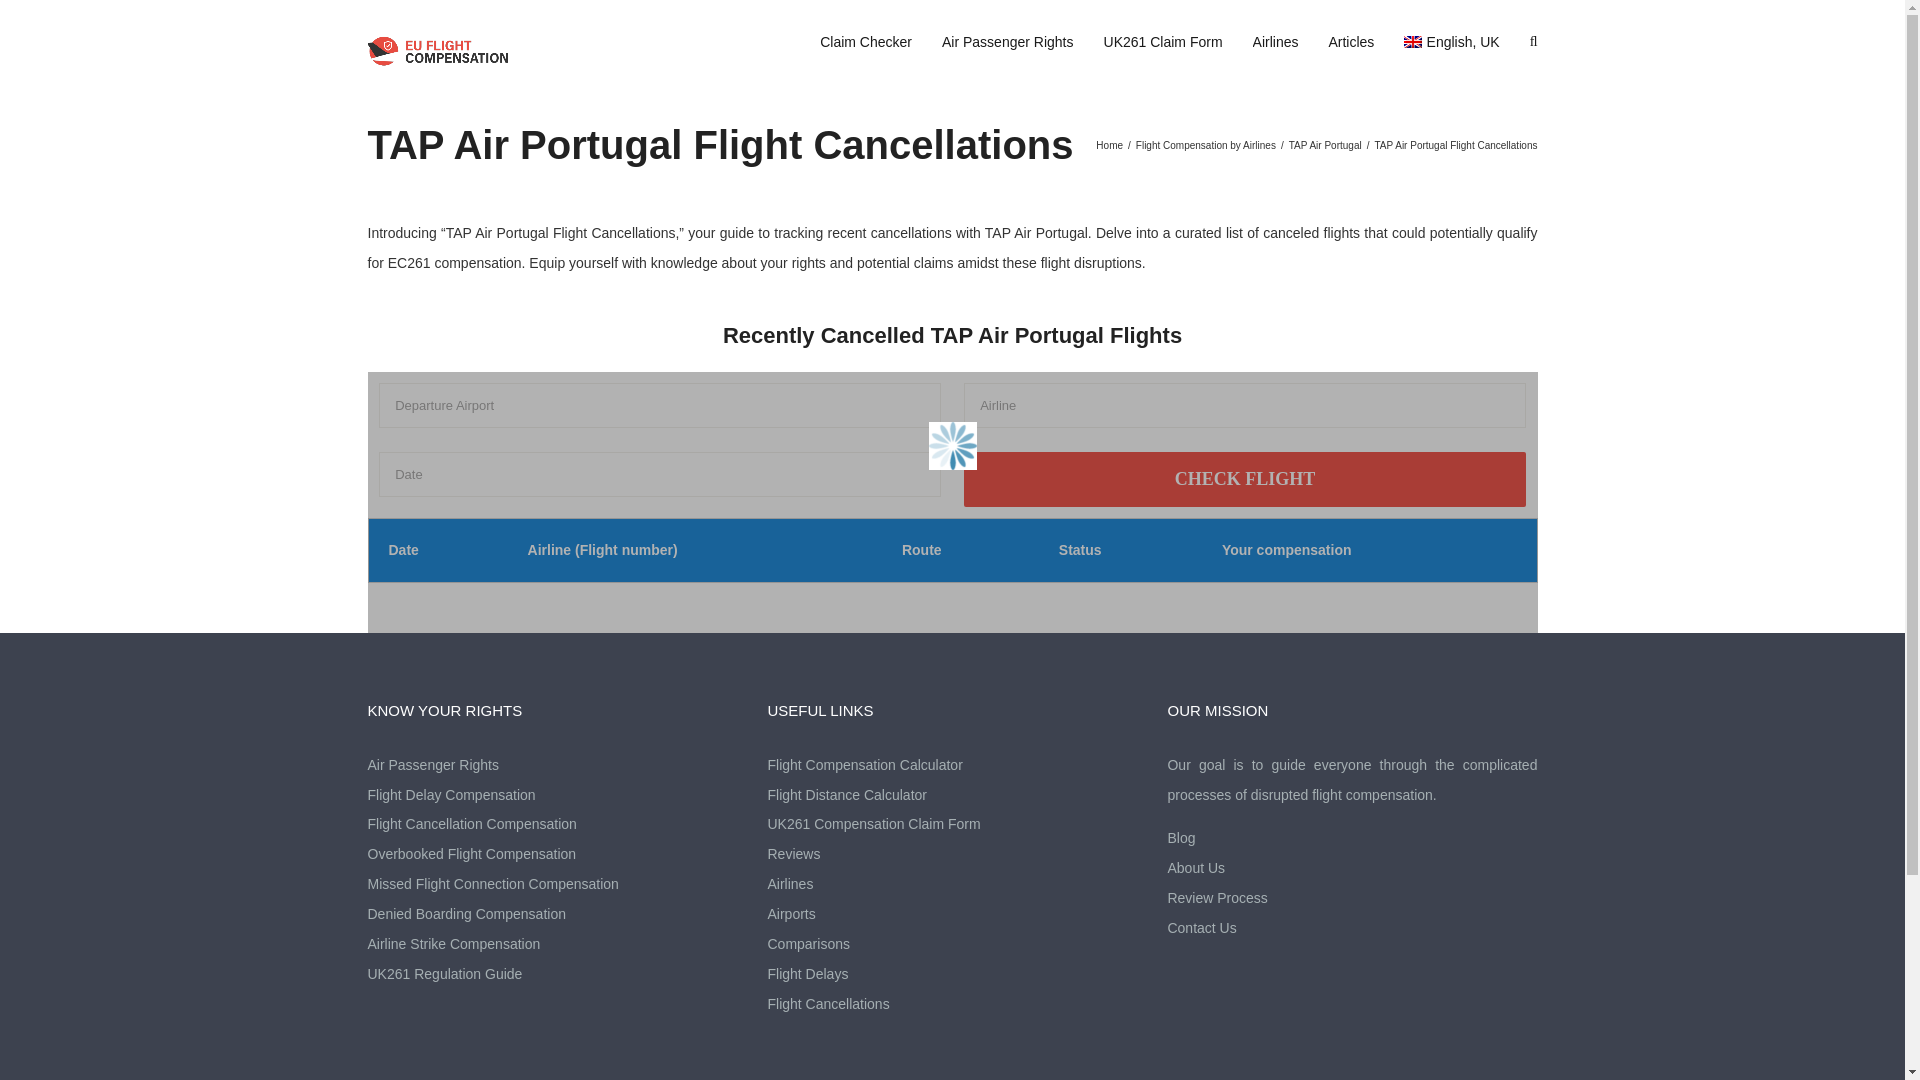  What do you see at coordinates (1008, 42) in the screenshot?
I see `Air Passenger Rights` at bounding box center [1008, 42].